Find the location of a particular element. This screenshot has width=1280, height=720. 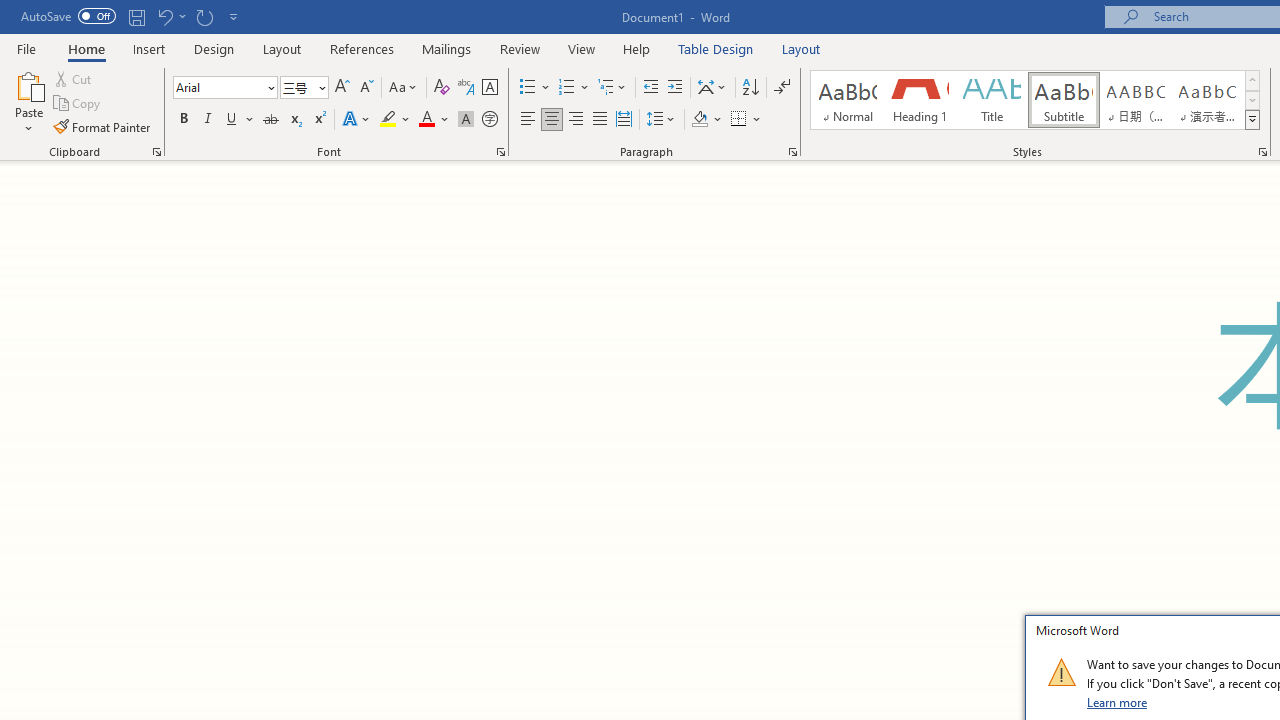

Bullets is located at coordinates (536, 88).